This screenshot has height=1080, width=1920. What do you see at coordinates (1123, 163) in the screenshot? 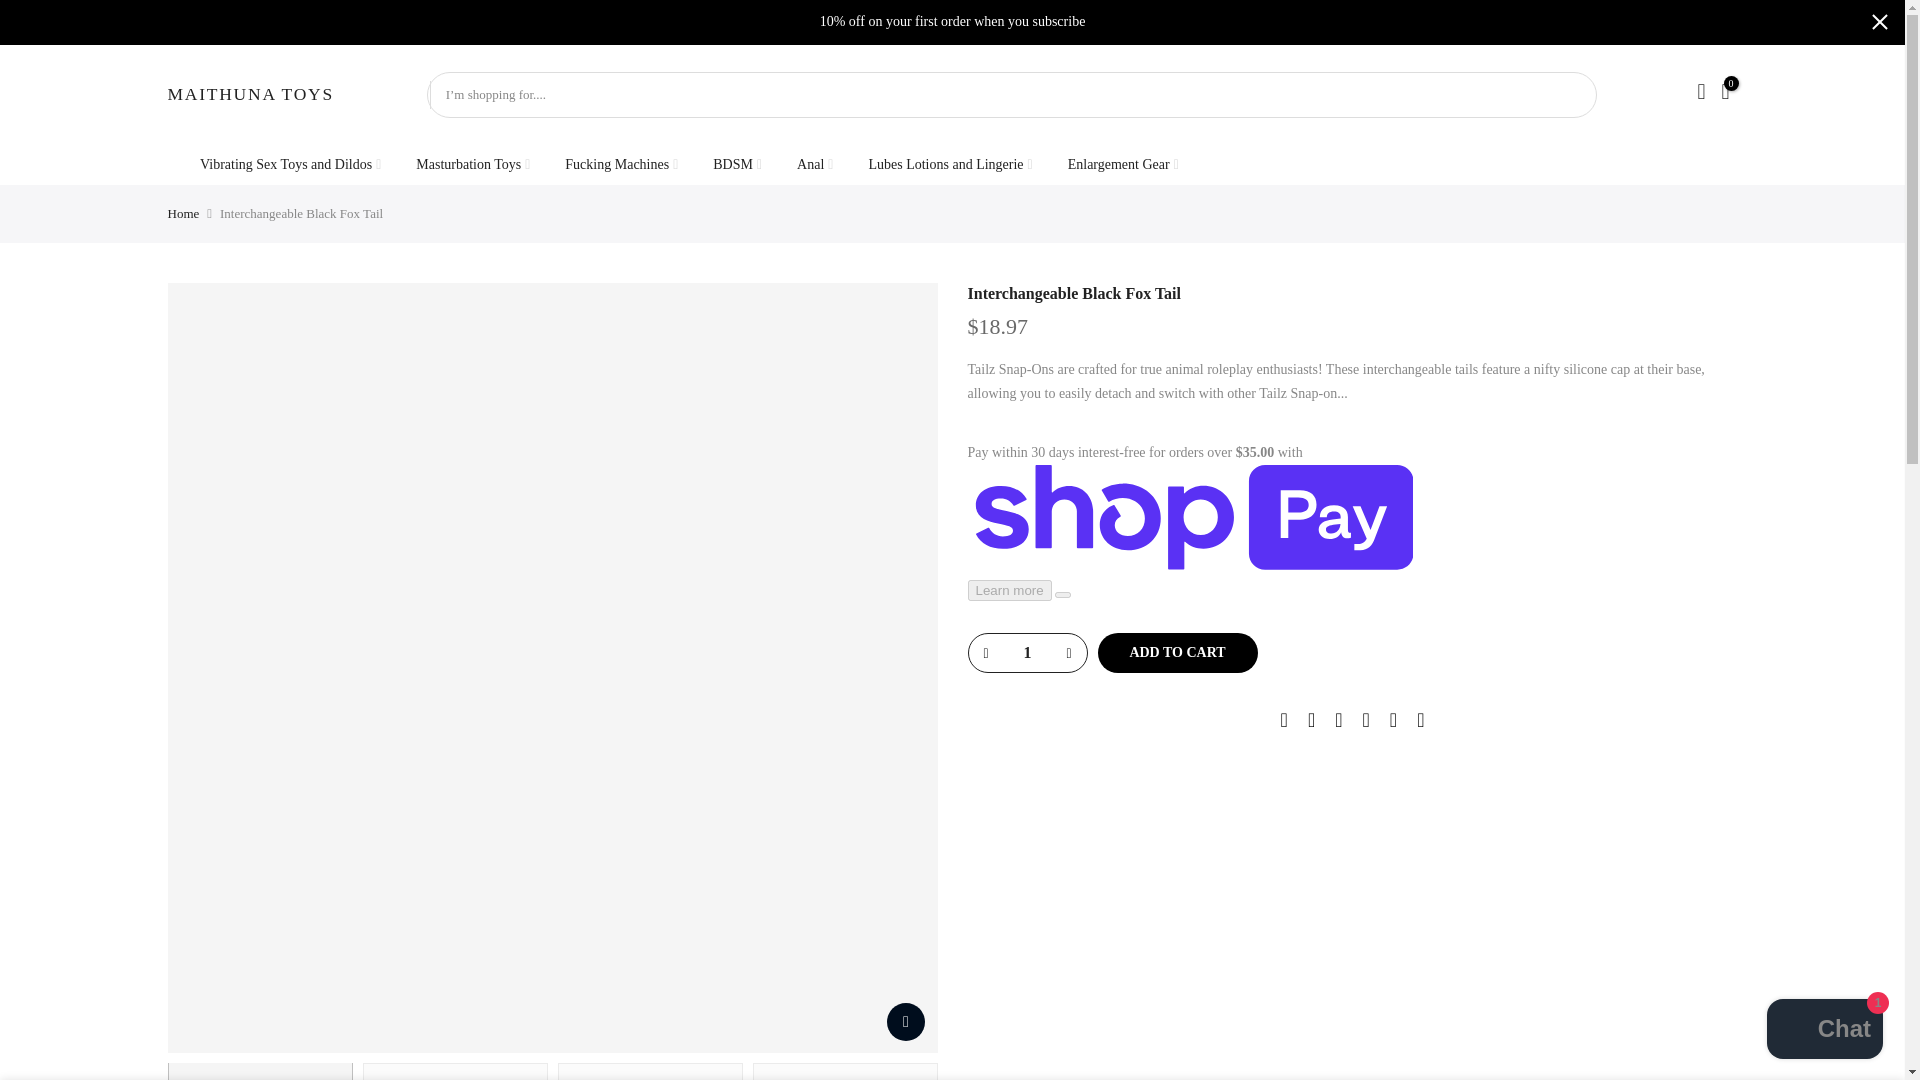
I see `Enlargement Gear` at bounding box center [1123, 163].